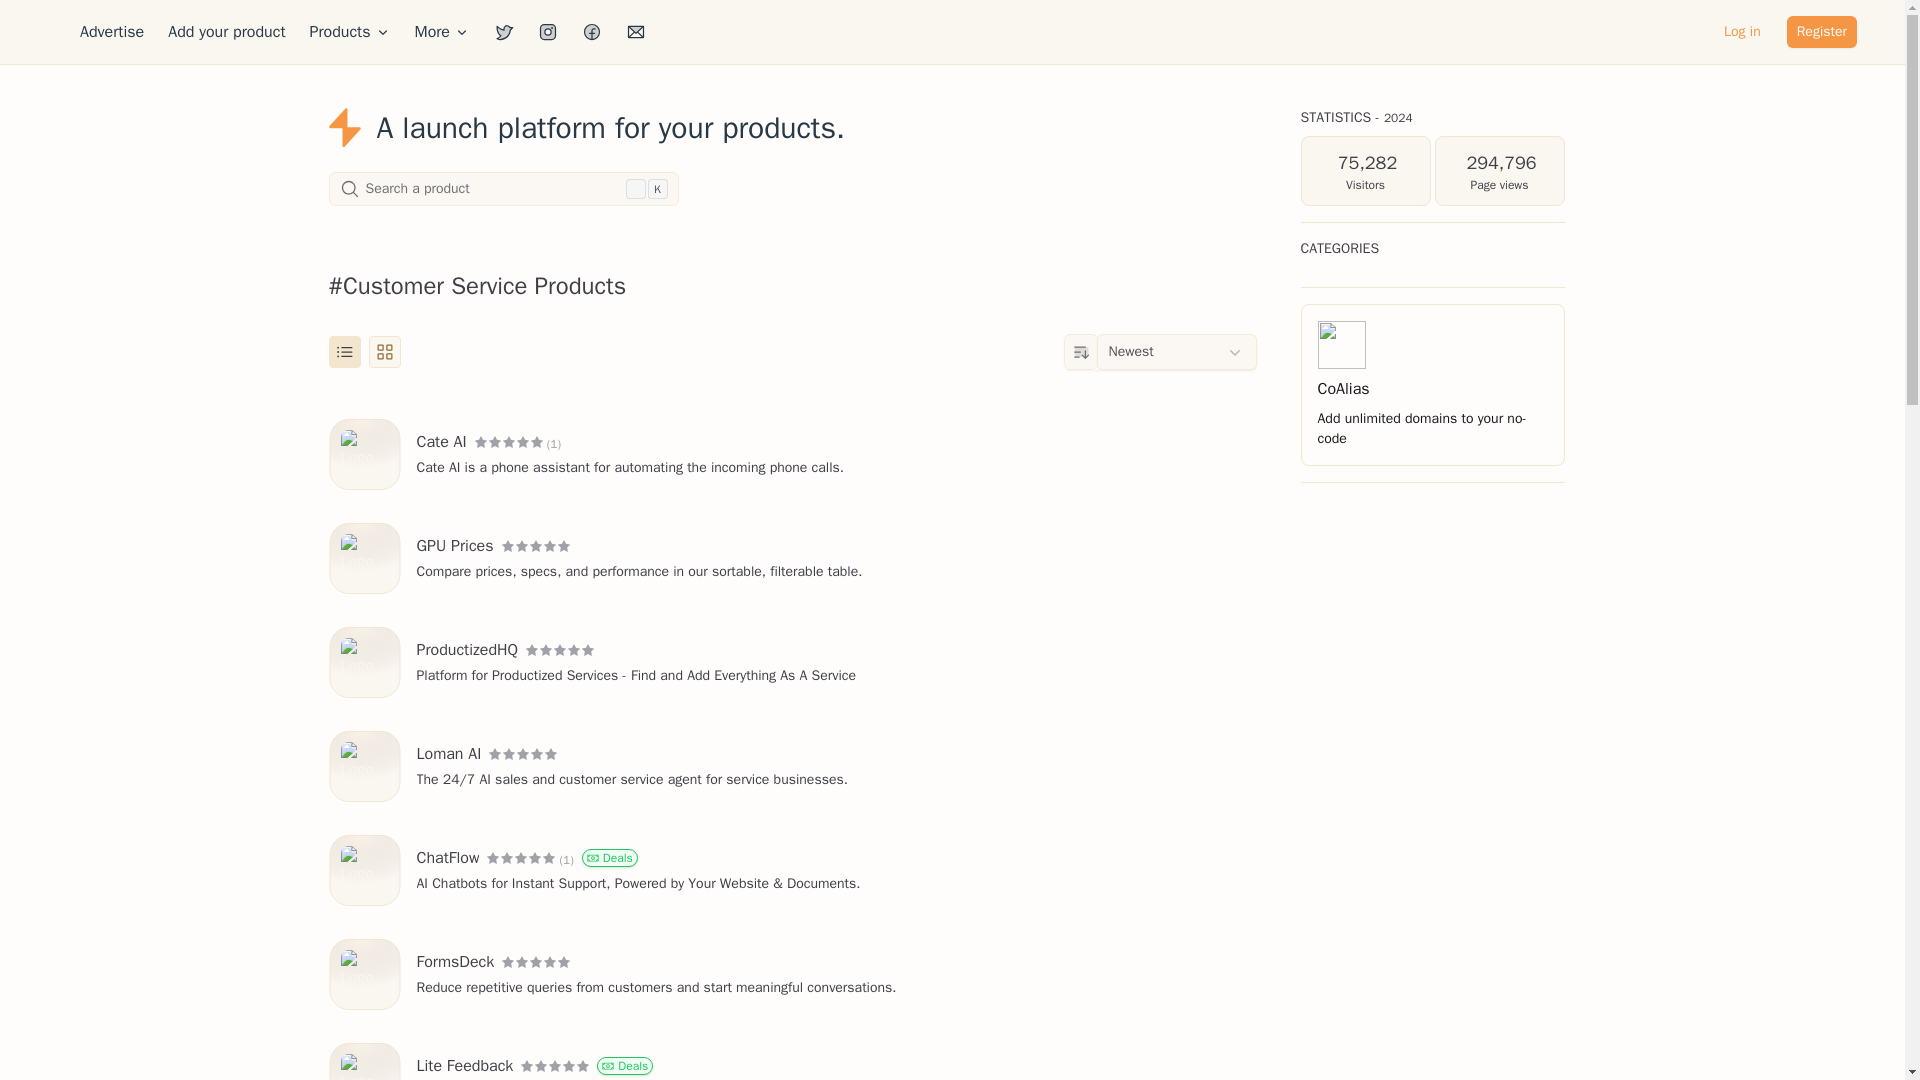  I want to click on Add your product, so click(349, 32).